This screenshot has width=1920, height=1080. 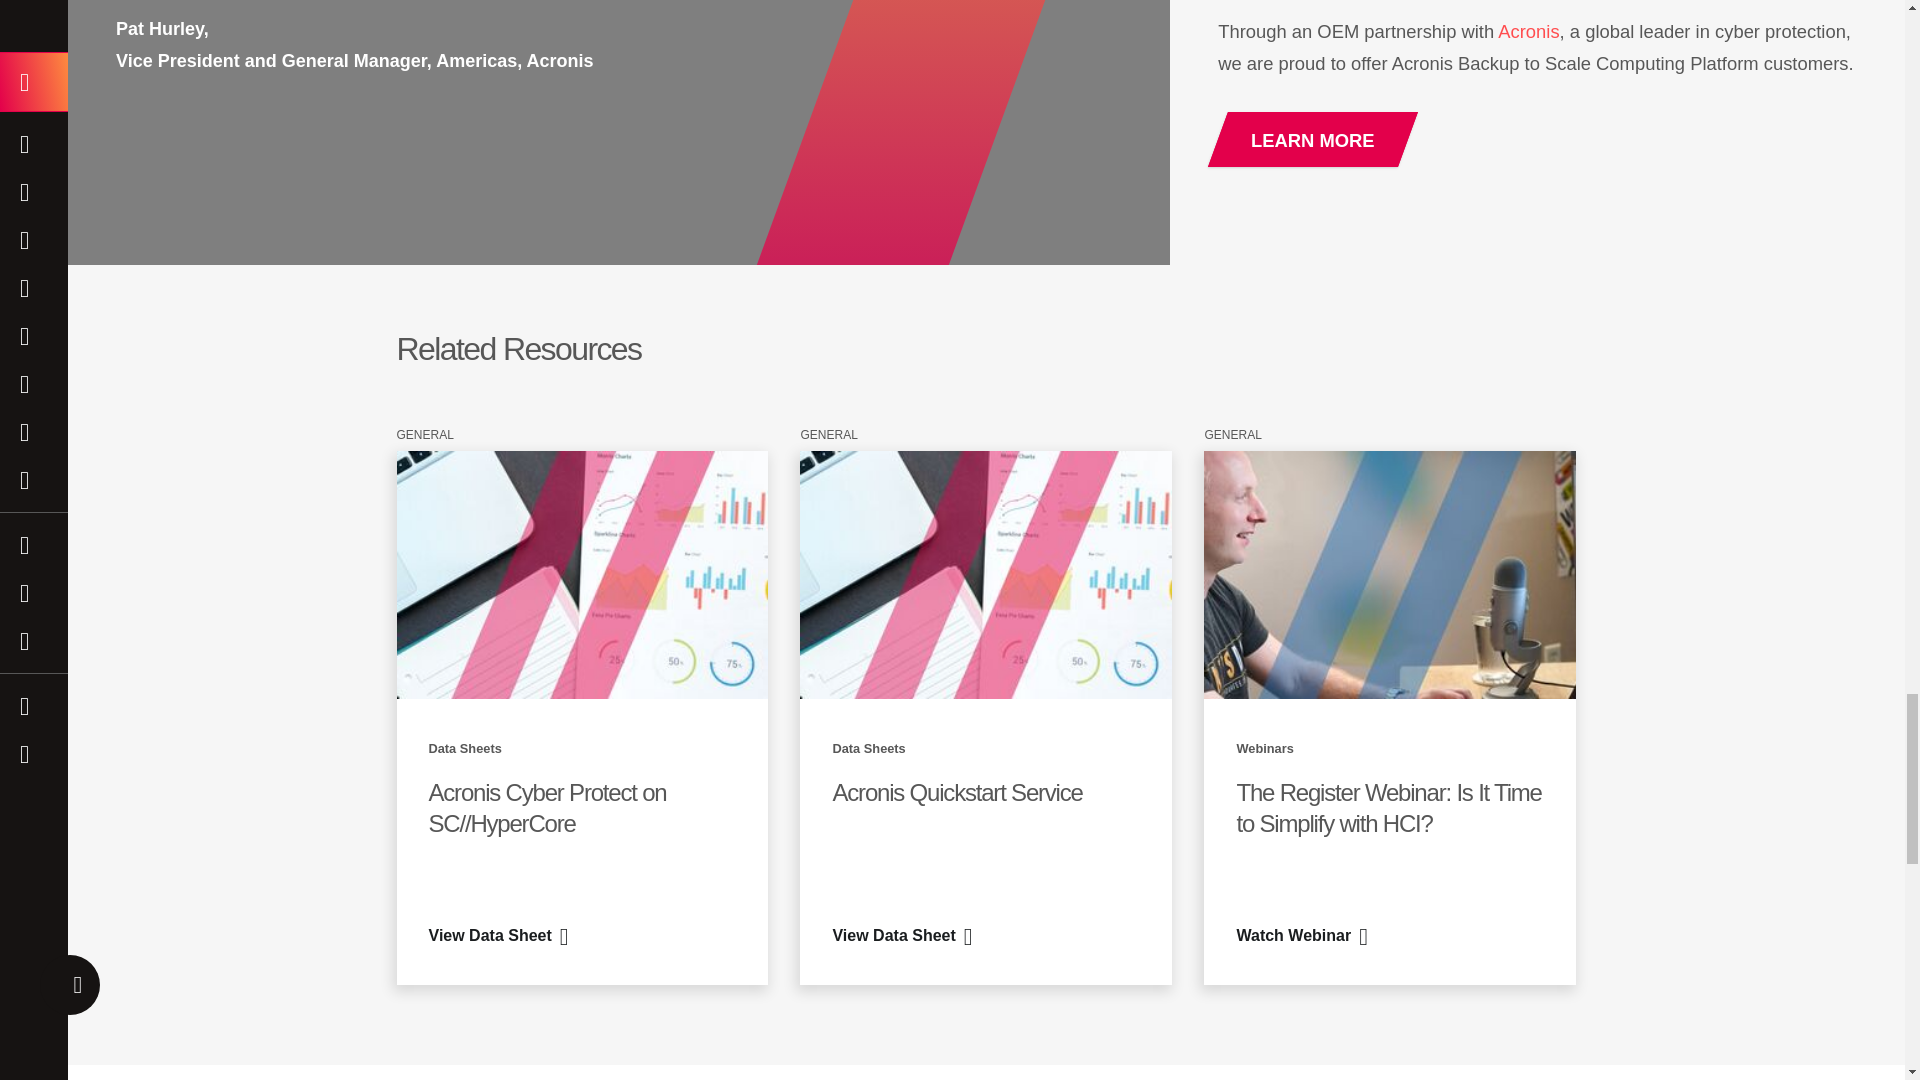 I want to click on LEARN MORE, so click(x=1313, y=140).